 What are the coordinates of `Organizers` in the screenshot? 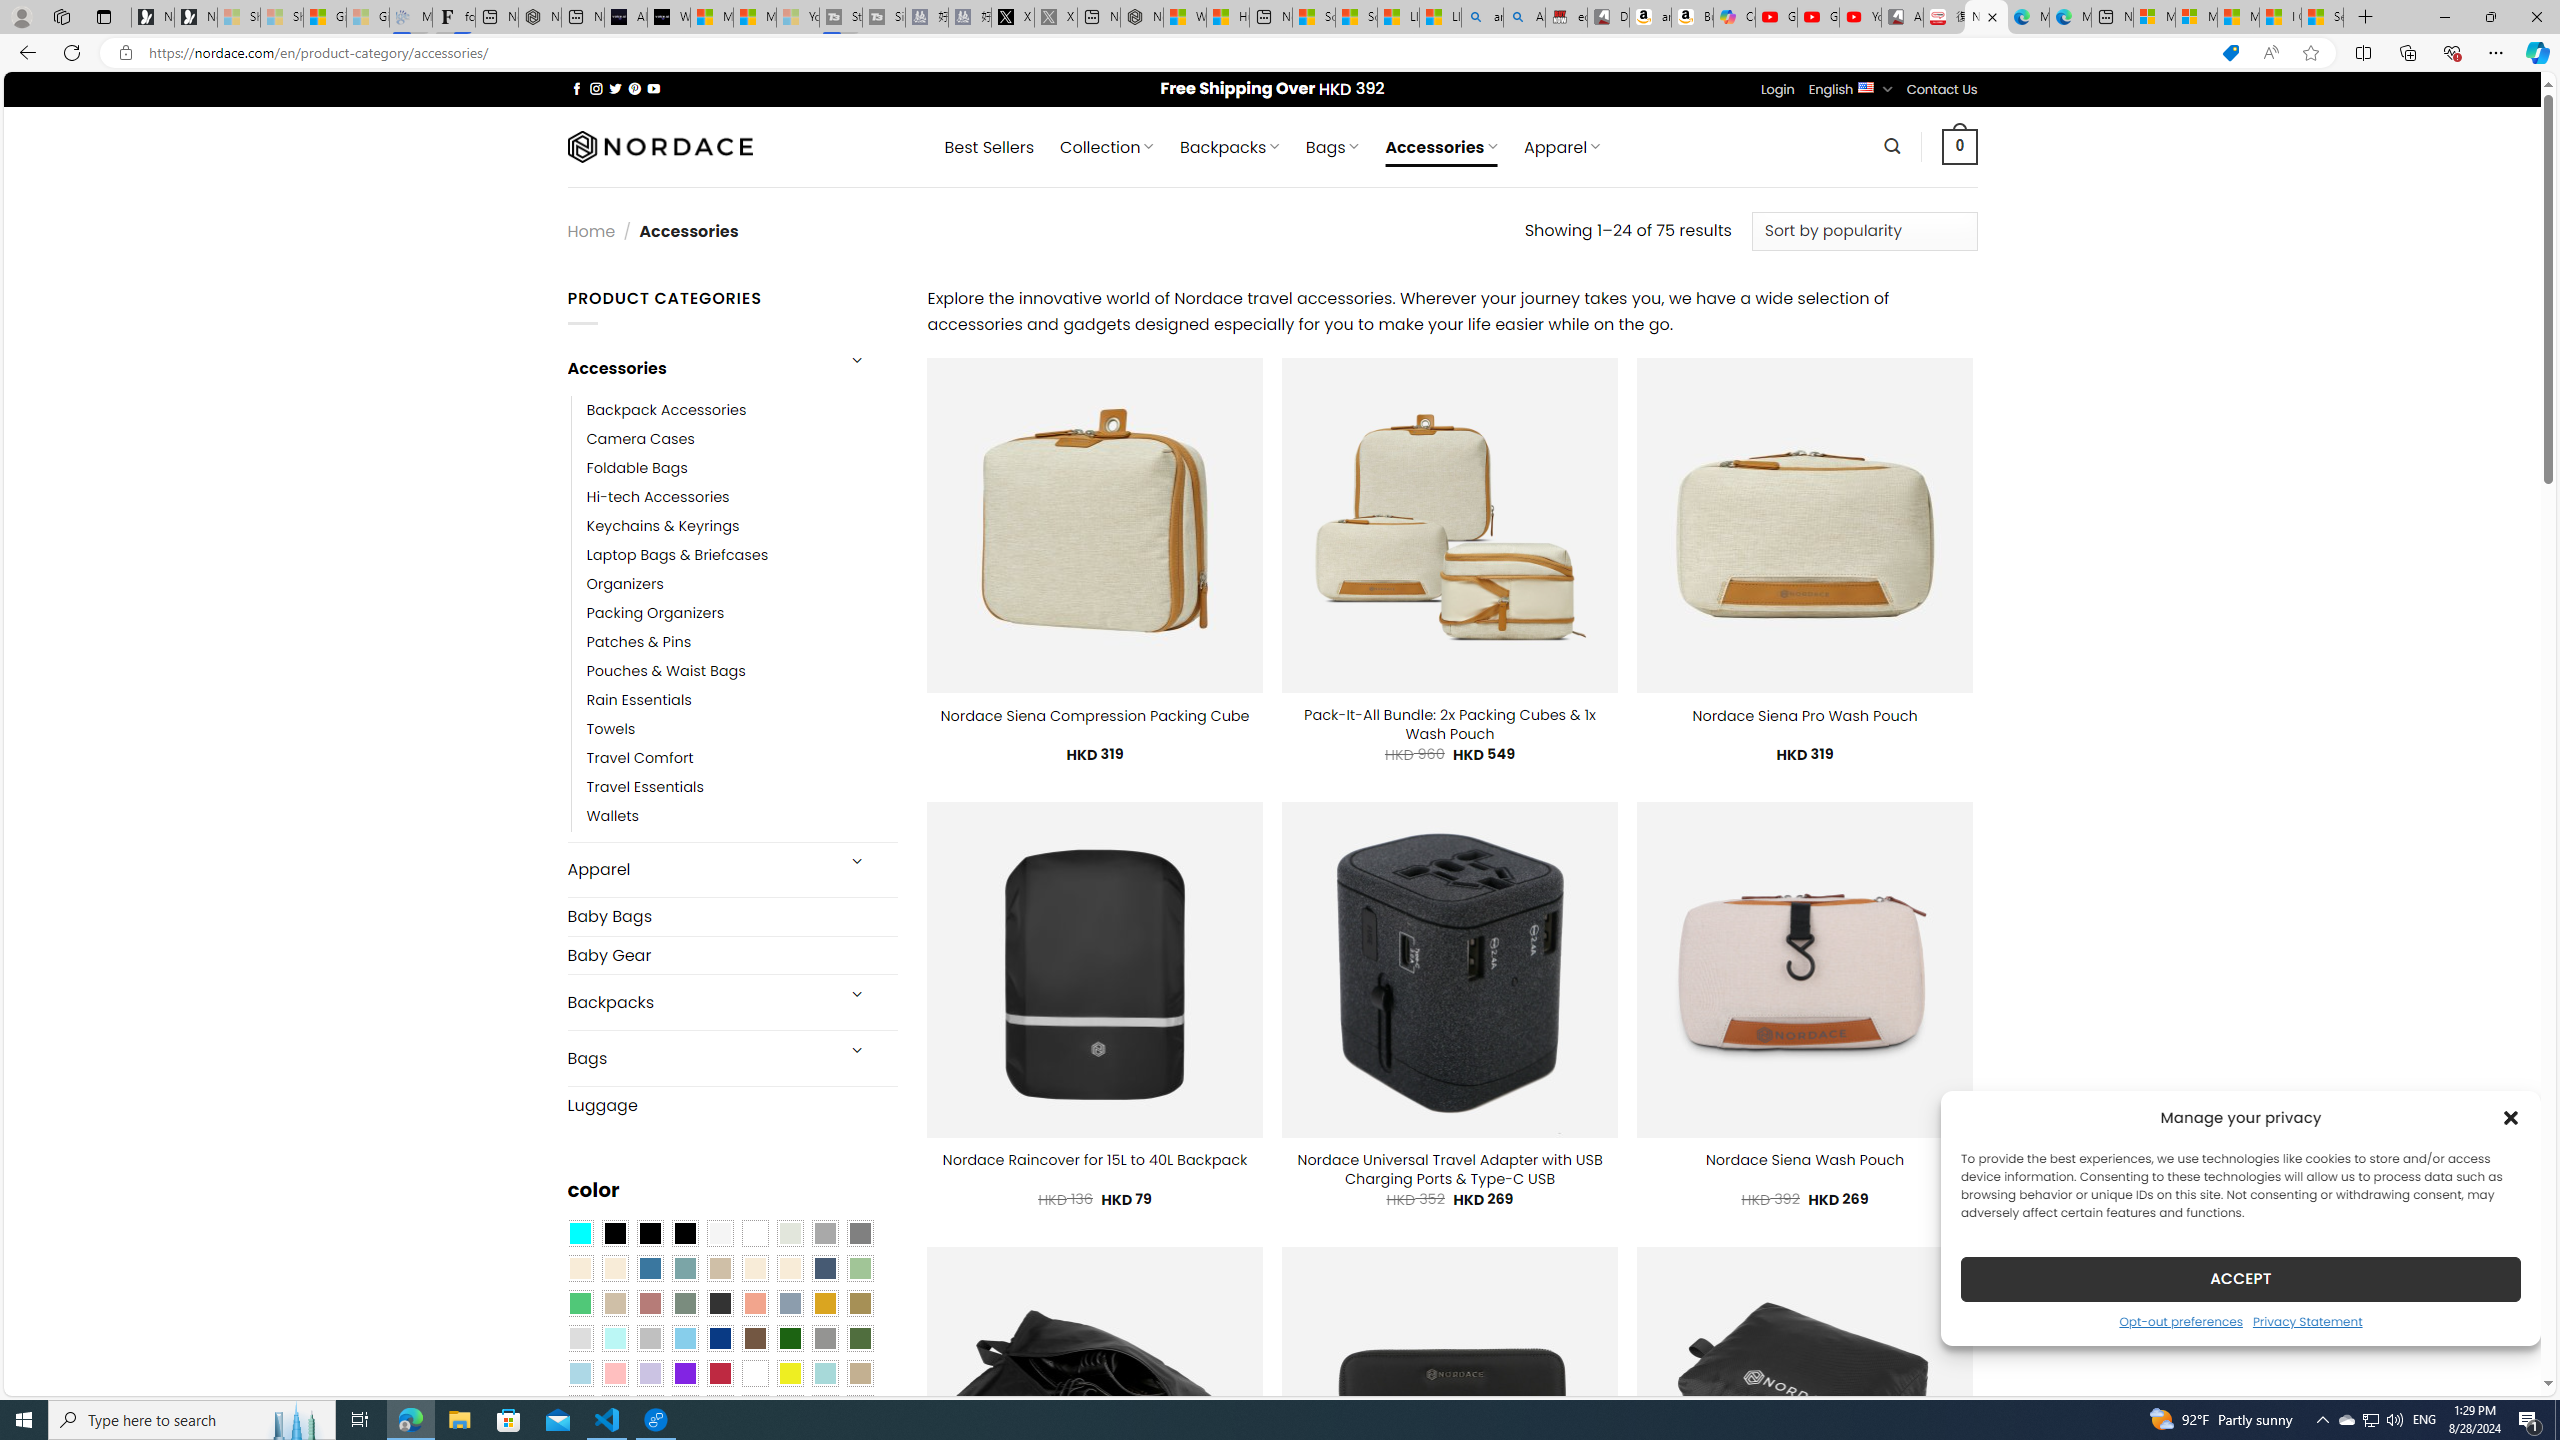 It's located at (624, 585).